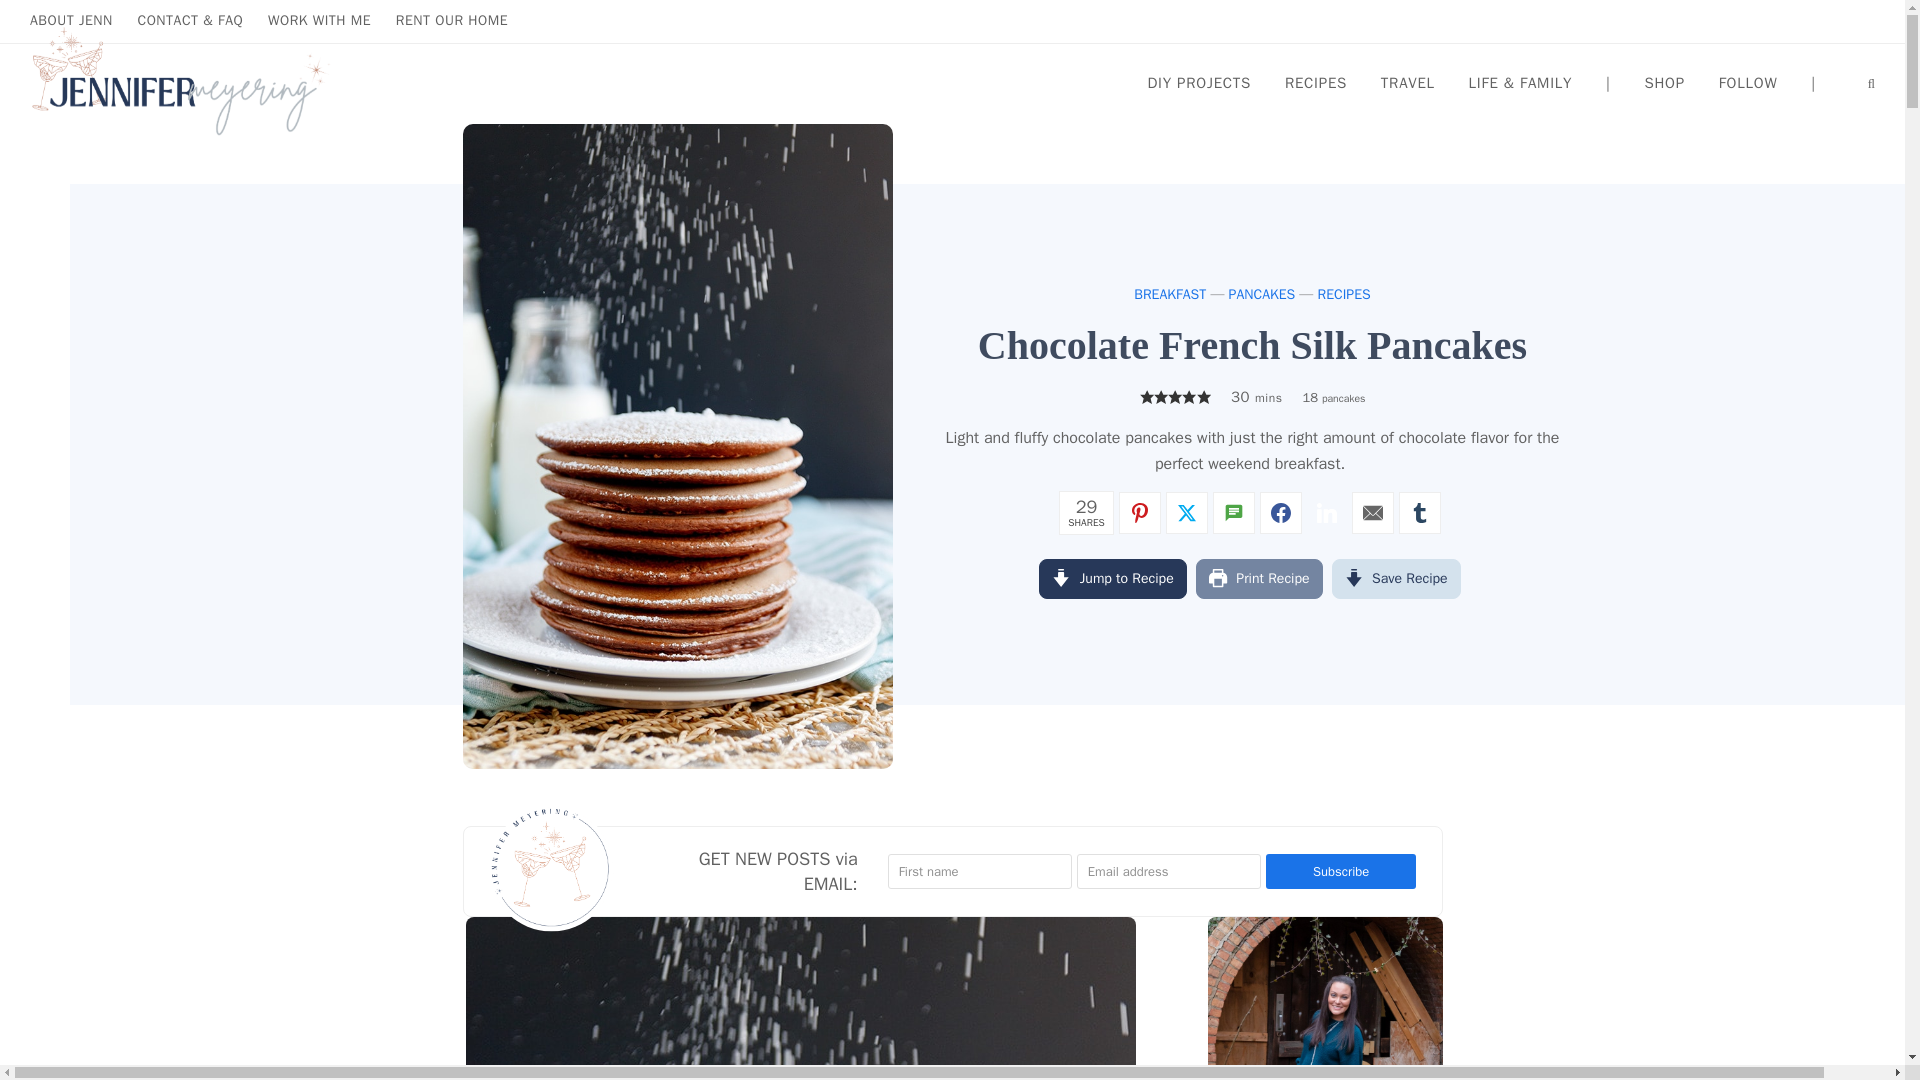  What do you see at coordinates (1112, 578) in the screenshot?
I see `Jump to Recipe` at bounding box center [1112, 578].